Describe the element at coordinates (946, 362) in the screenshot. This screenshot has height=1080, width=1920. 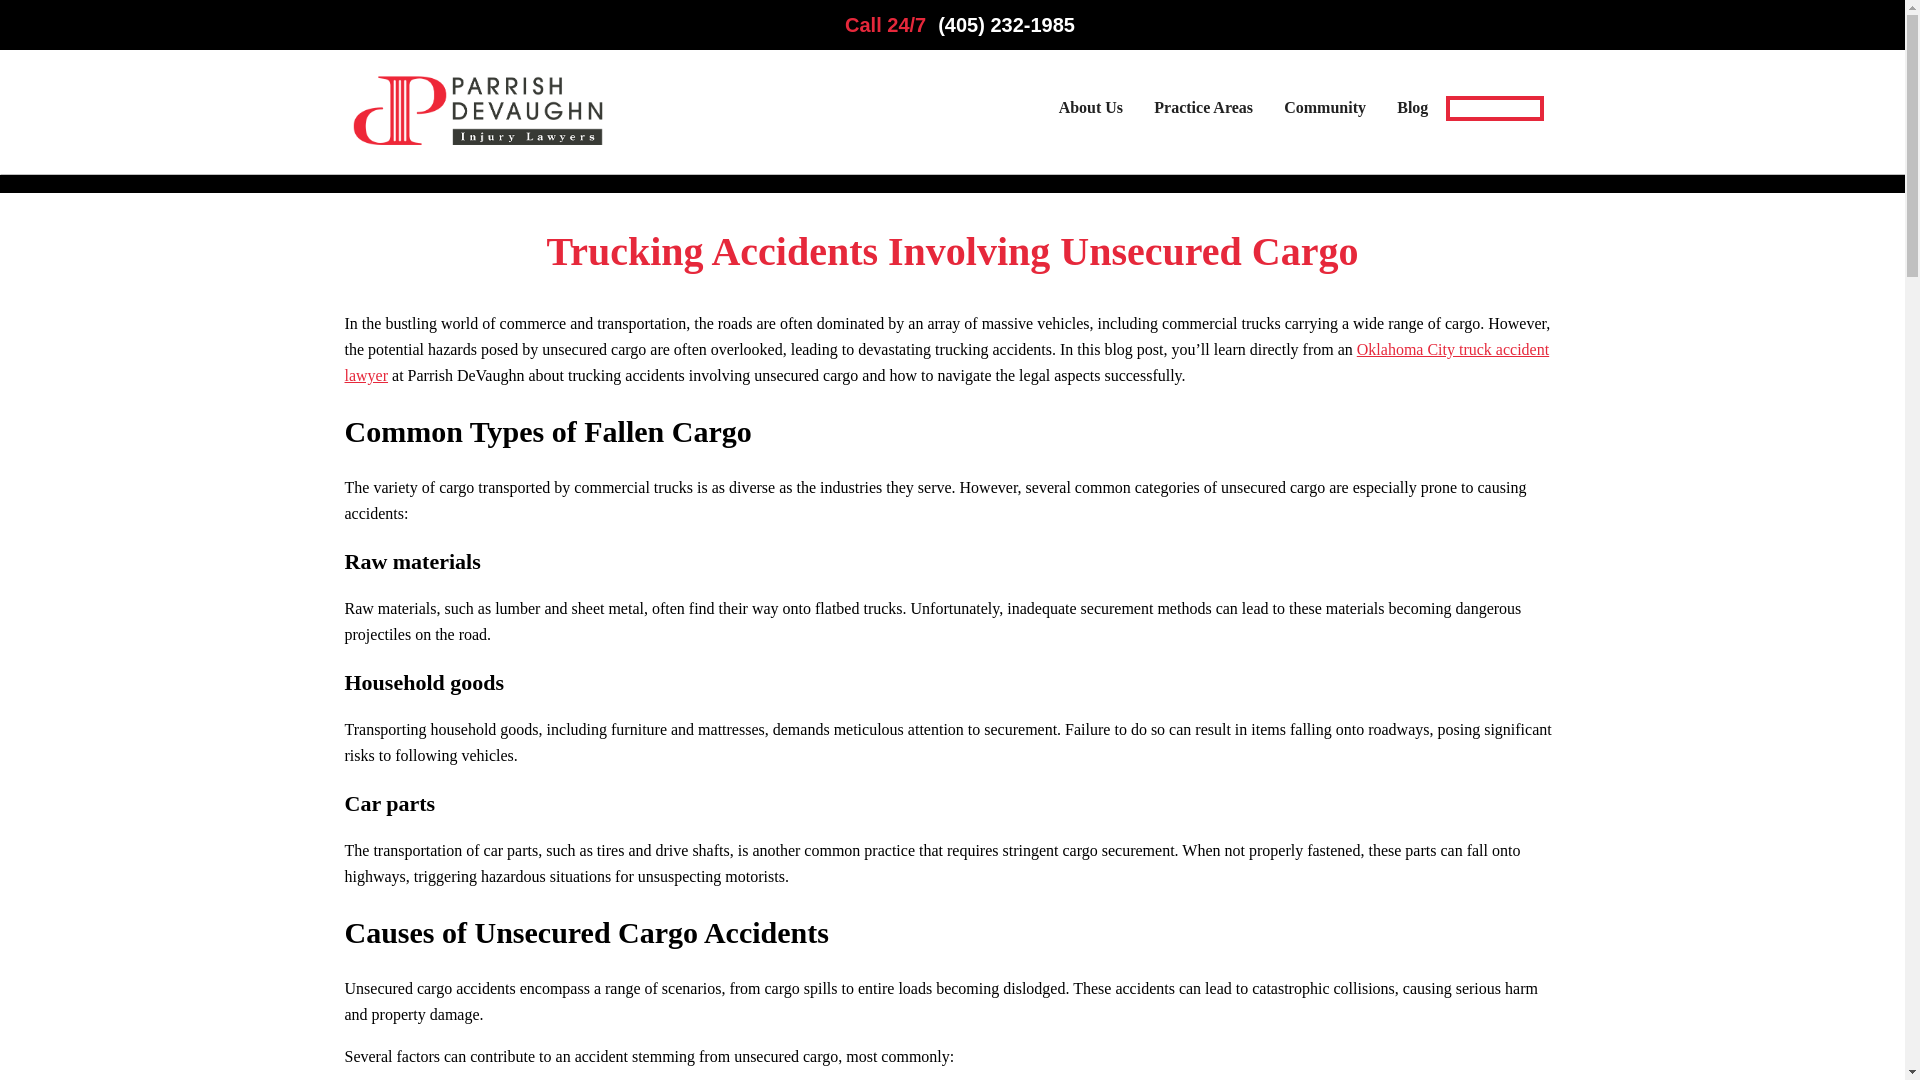
I see `Oklahoma City truck accident lawyer` at that location.